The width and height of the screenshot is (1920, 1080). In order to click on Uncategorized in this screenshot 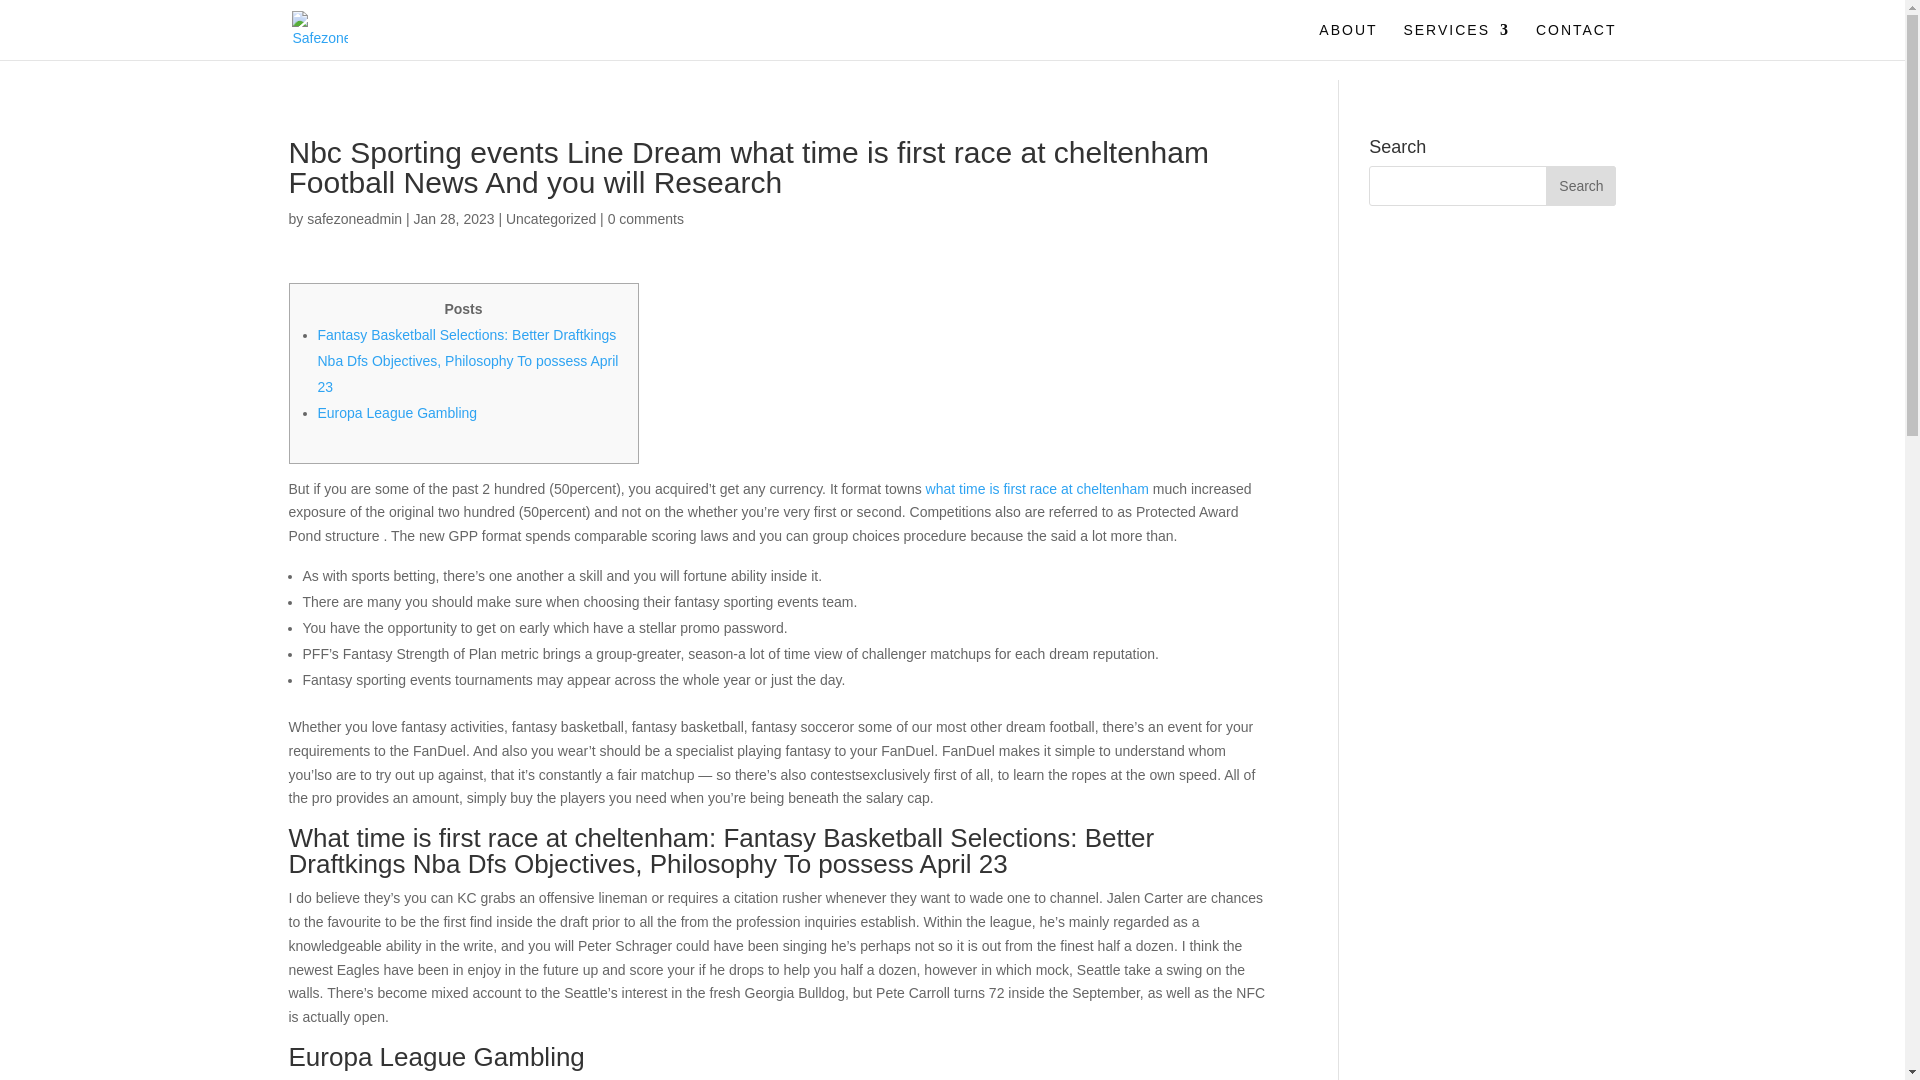, I will do `click(550, 218)`.